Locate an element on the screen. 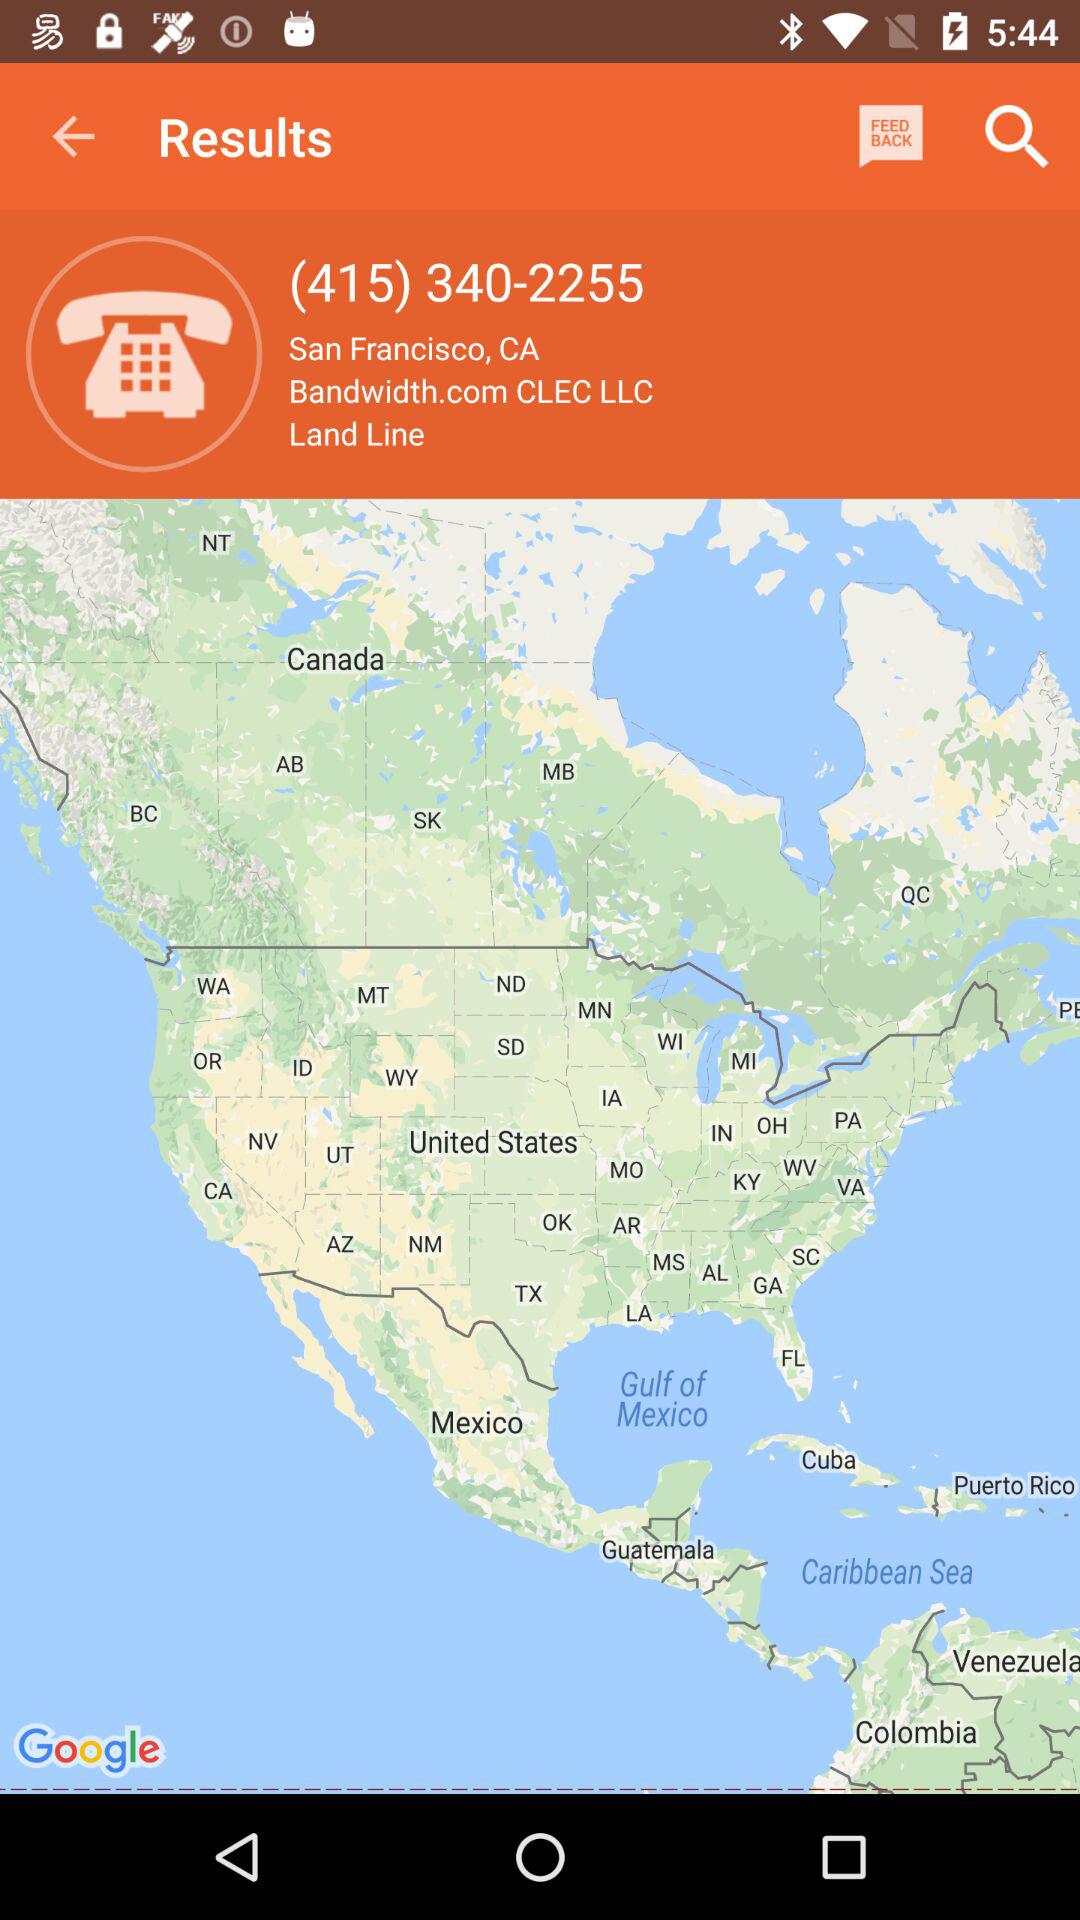  turn on the icon to the right of the results item is located at coordinates (890, 136).